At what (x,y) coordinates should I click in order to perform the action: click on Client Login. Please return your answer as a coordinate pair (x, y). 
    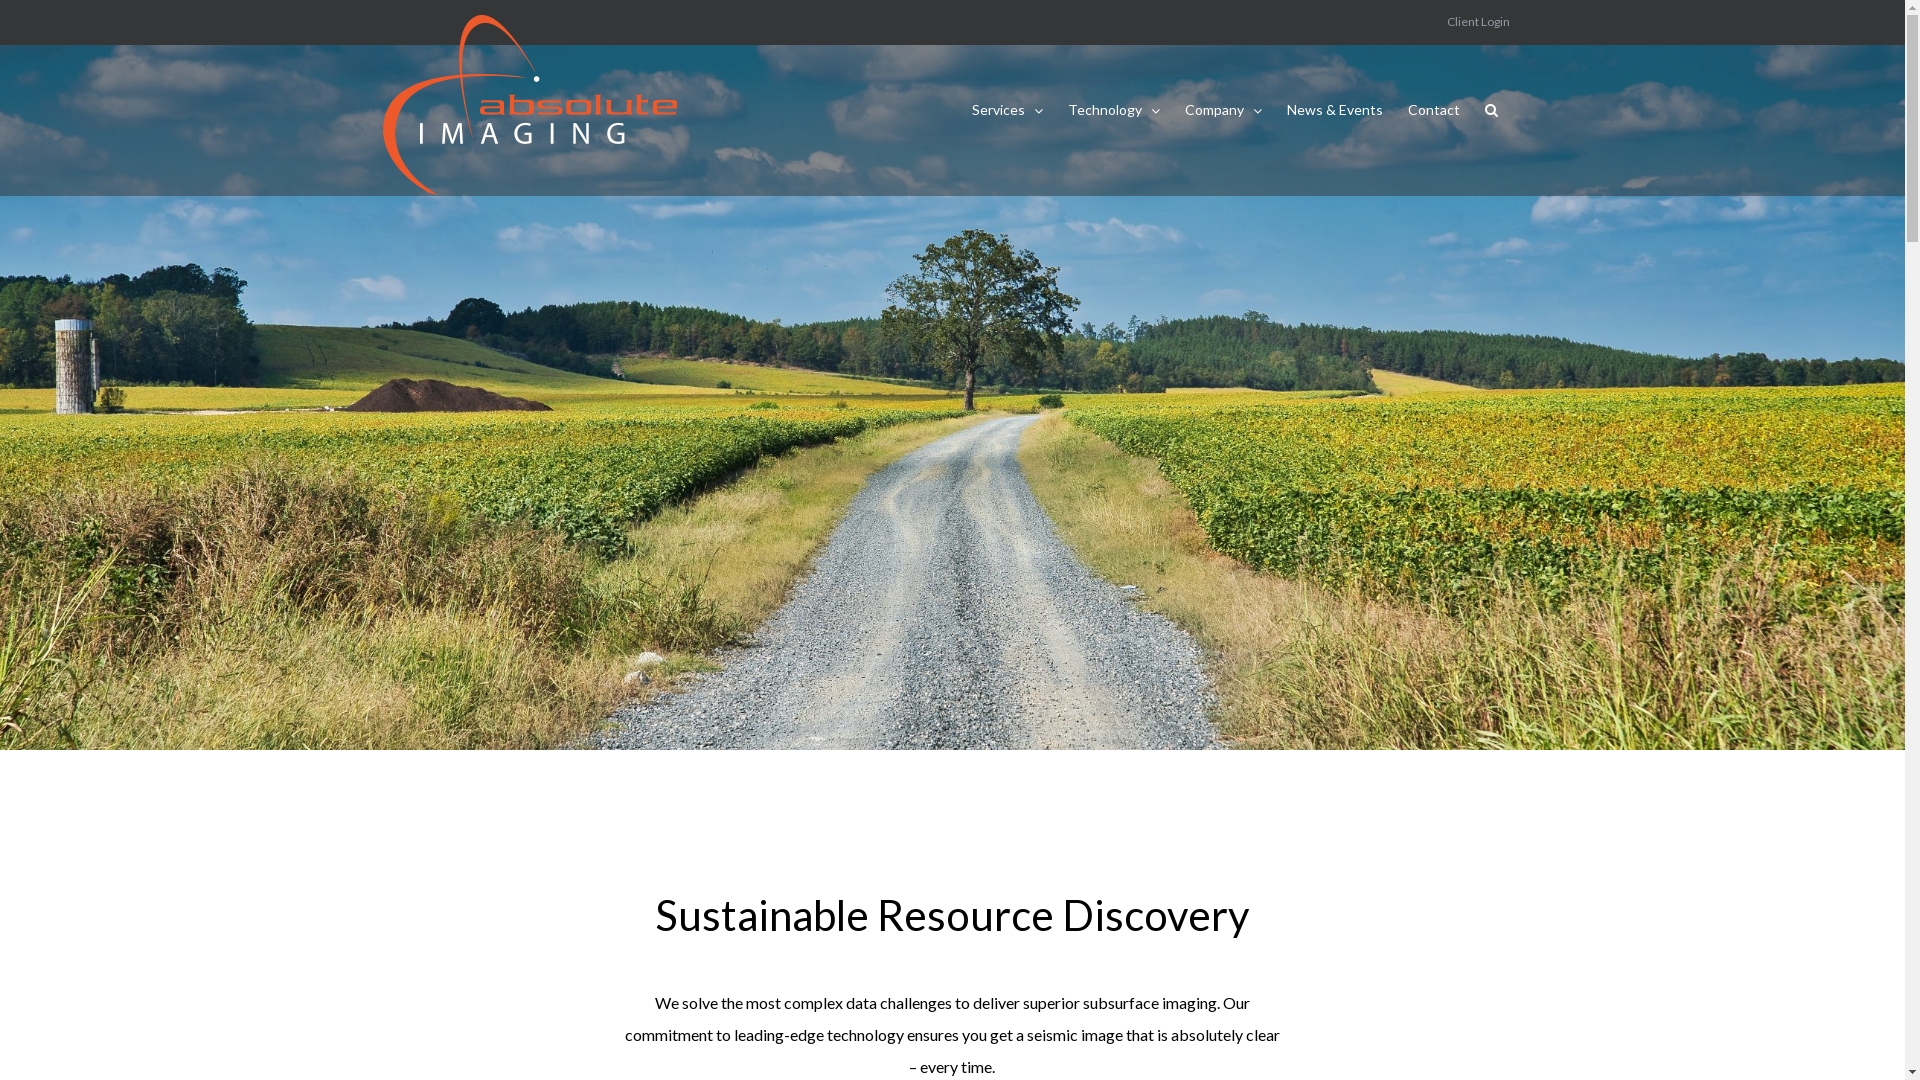
    Looking at the image, I should click on (1478, 22).